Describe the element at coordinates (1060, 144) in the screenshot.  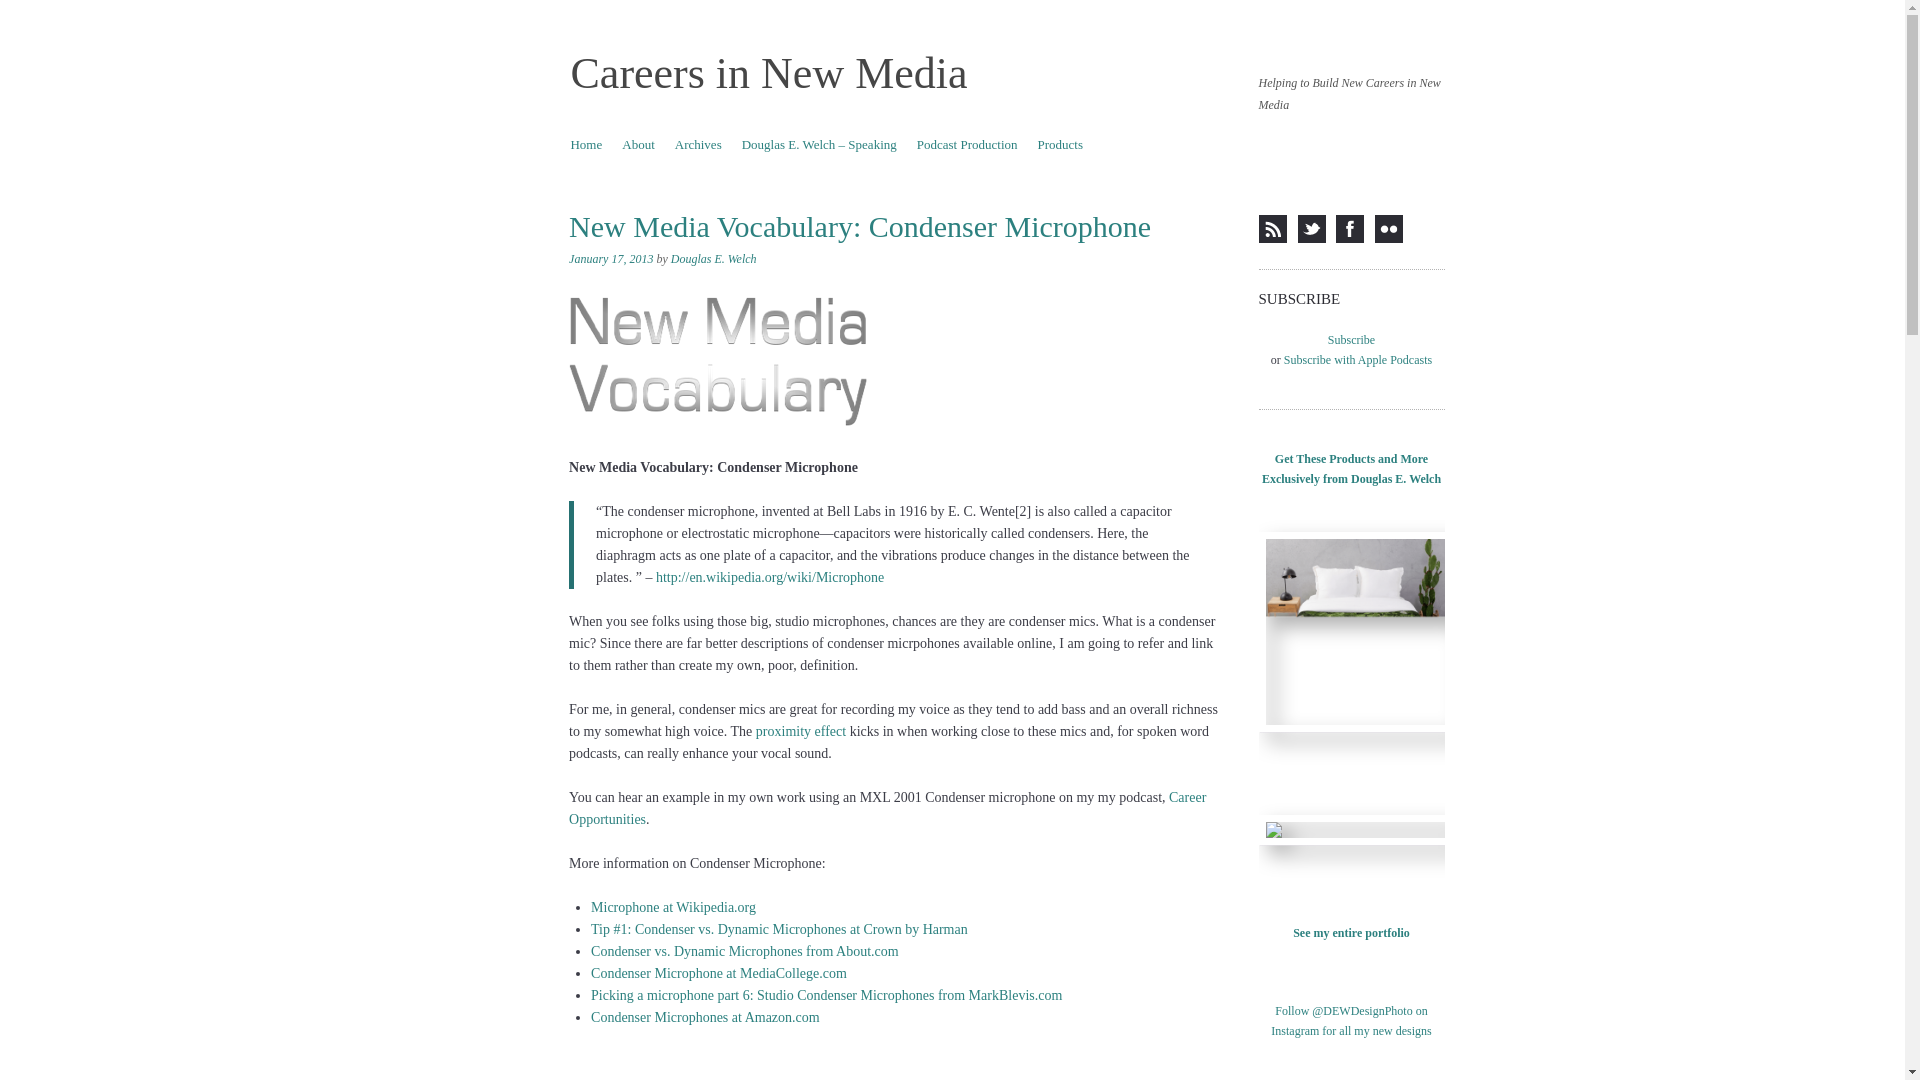
I see `Products` at that location.